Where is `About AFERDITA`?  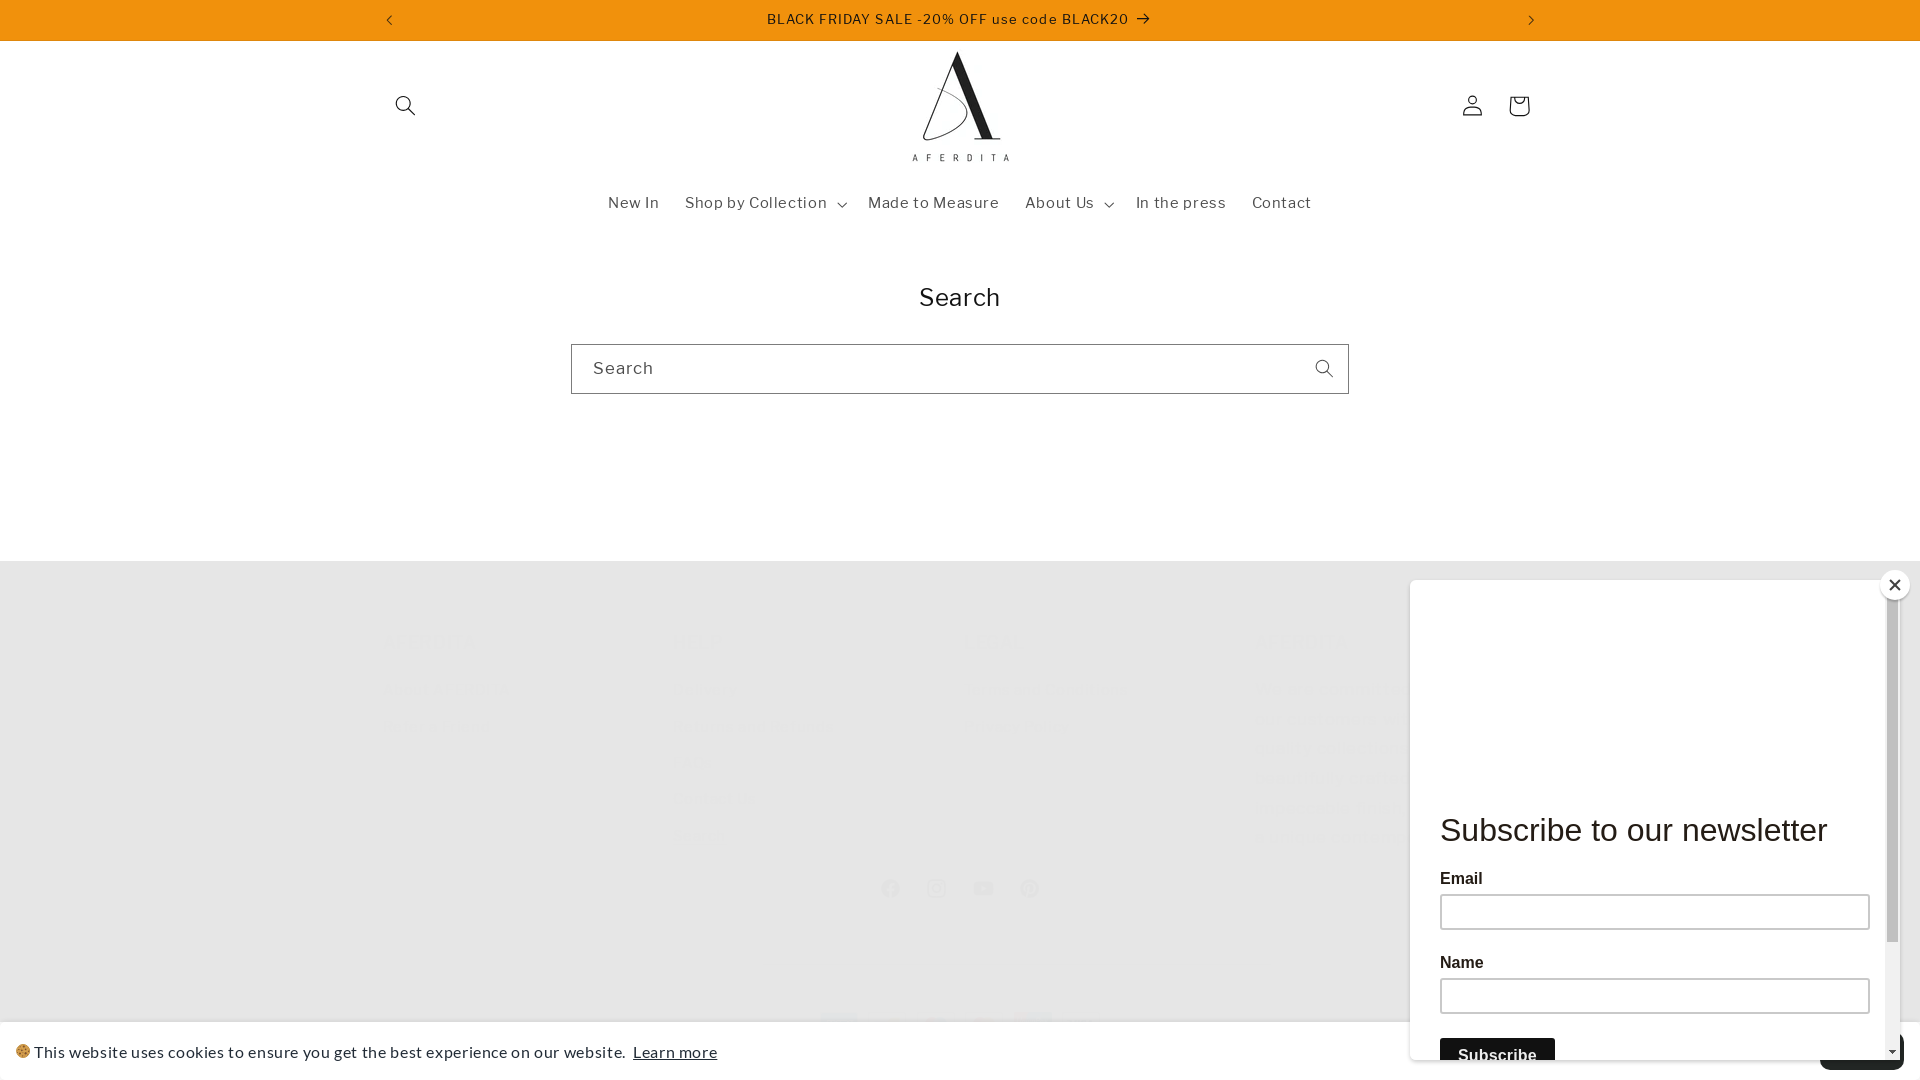
About AFERDITA is located at coordinates (446, 694).